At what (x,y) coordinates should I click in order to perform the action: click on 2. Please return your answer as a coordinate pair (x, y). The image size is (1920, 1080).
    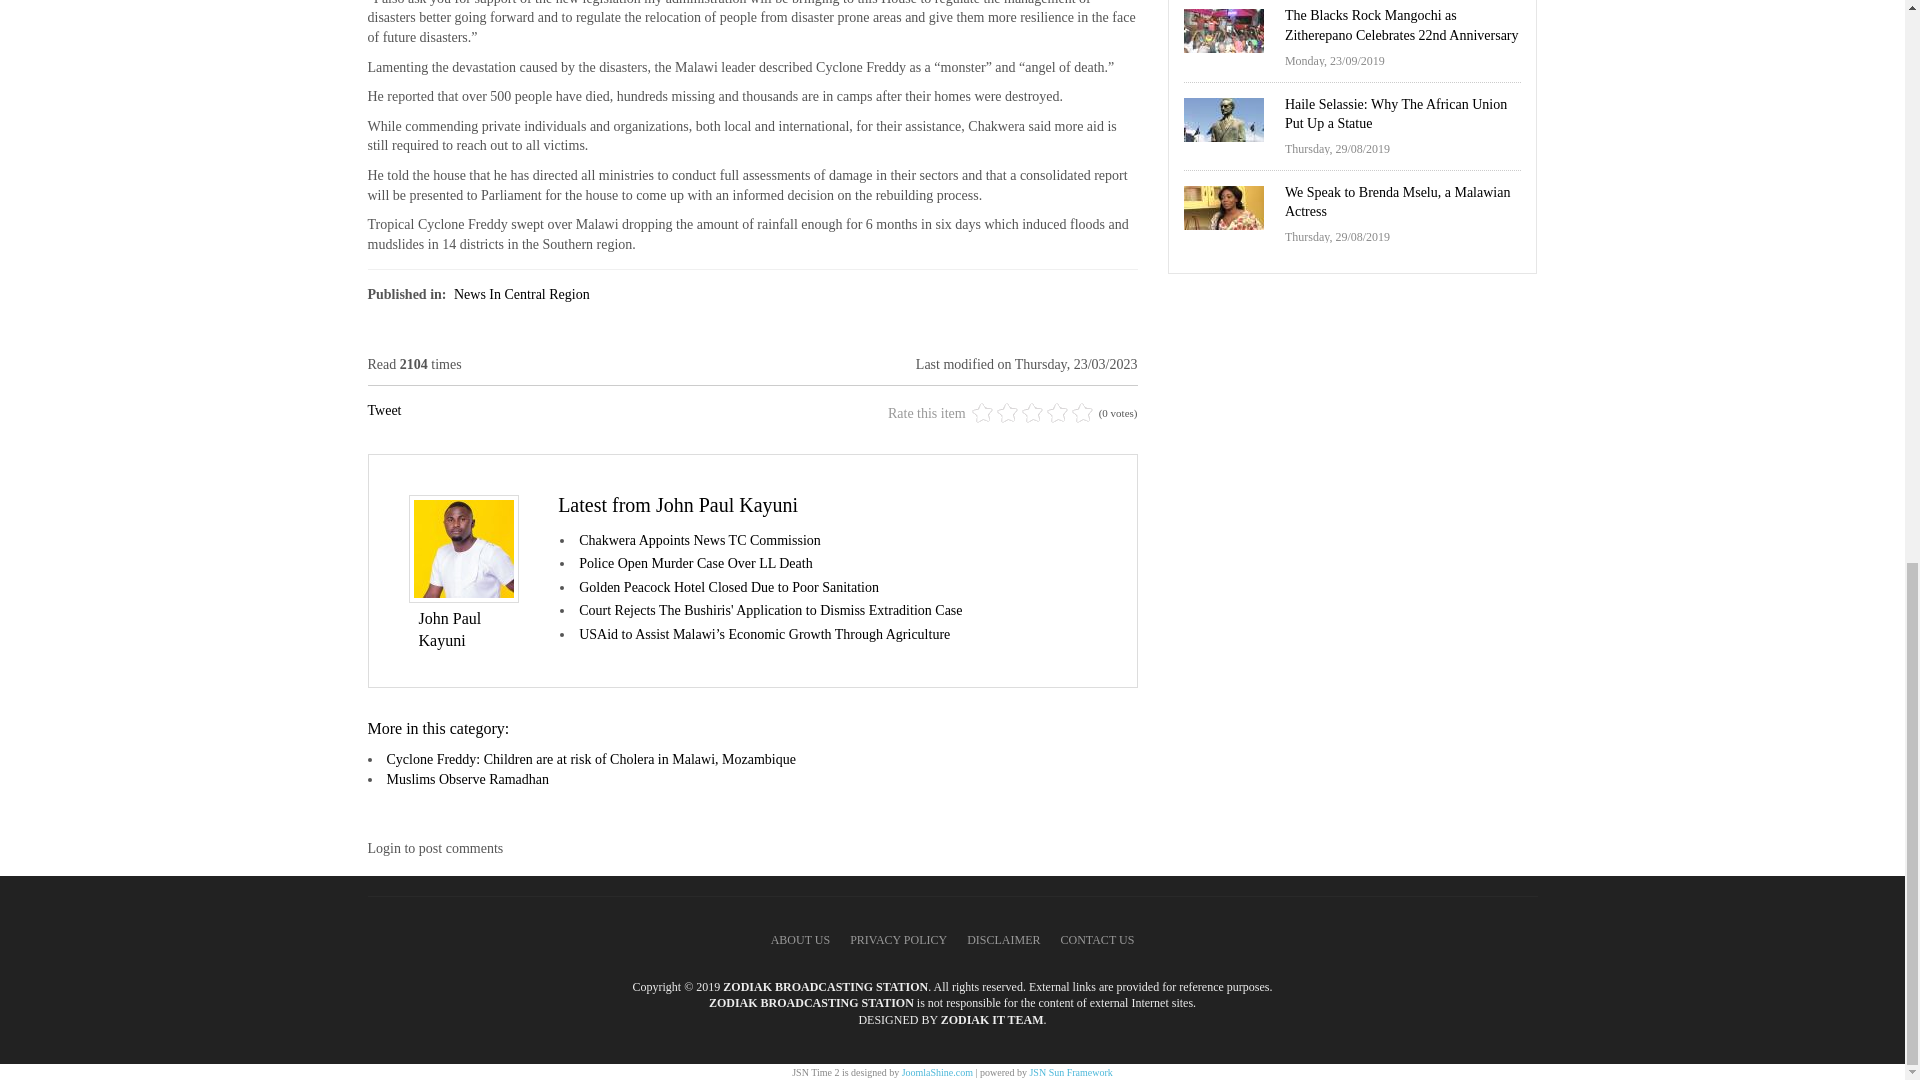
    Looking at the image, I should click on (994, 412).